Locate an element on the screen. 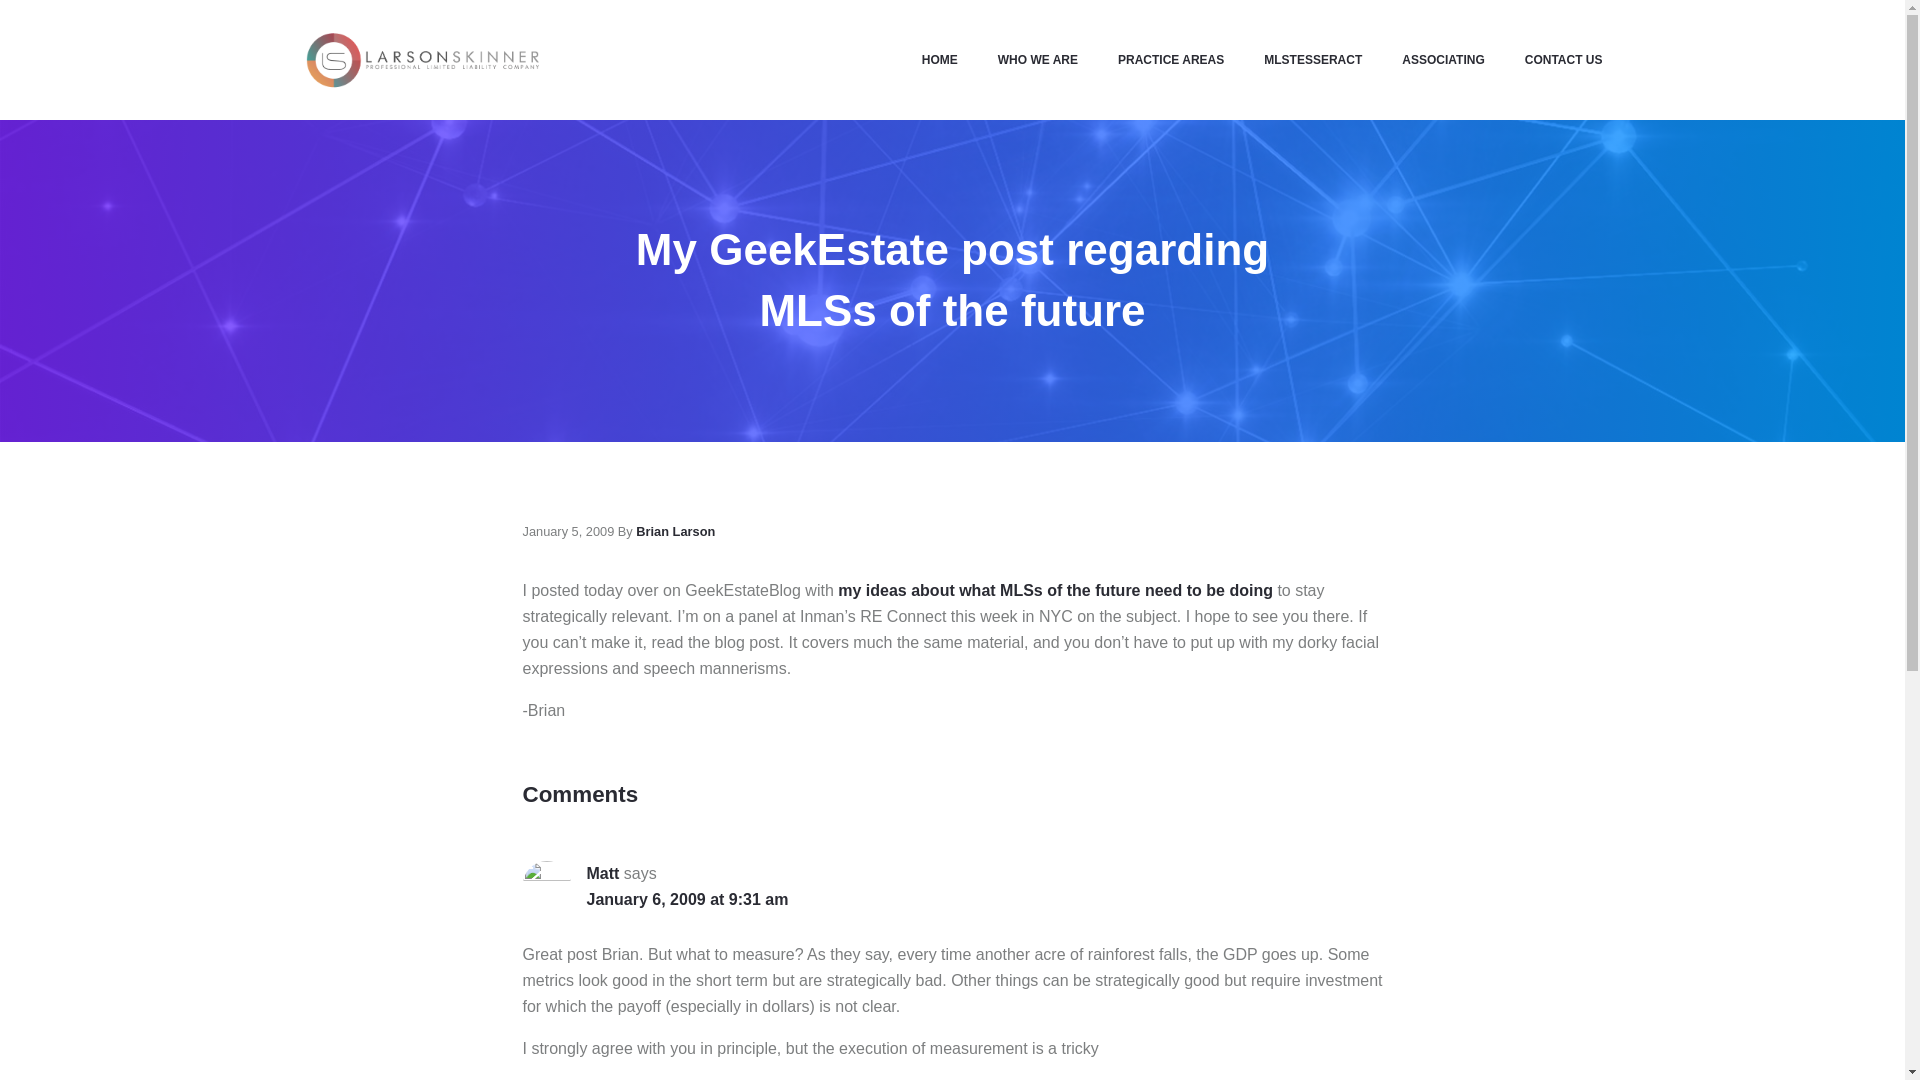 Image resolution: width=1920 pixels, height=1080 pixels. HOME is located at coordinates (940, 60).